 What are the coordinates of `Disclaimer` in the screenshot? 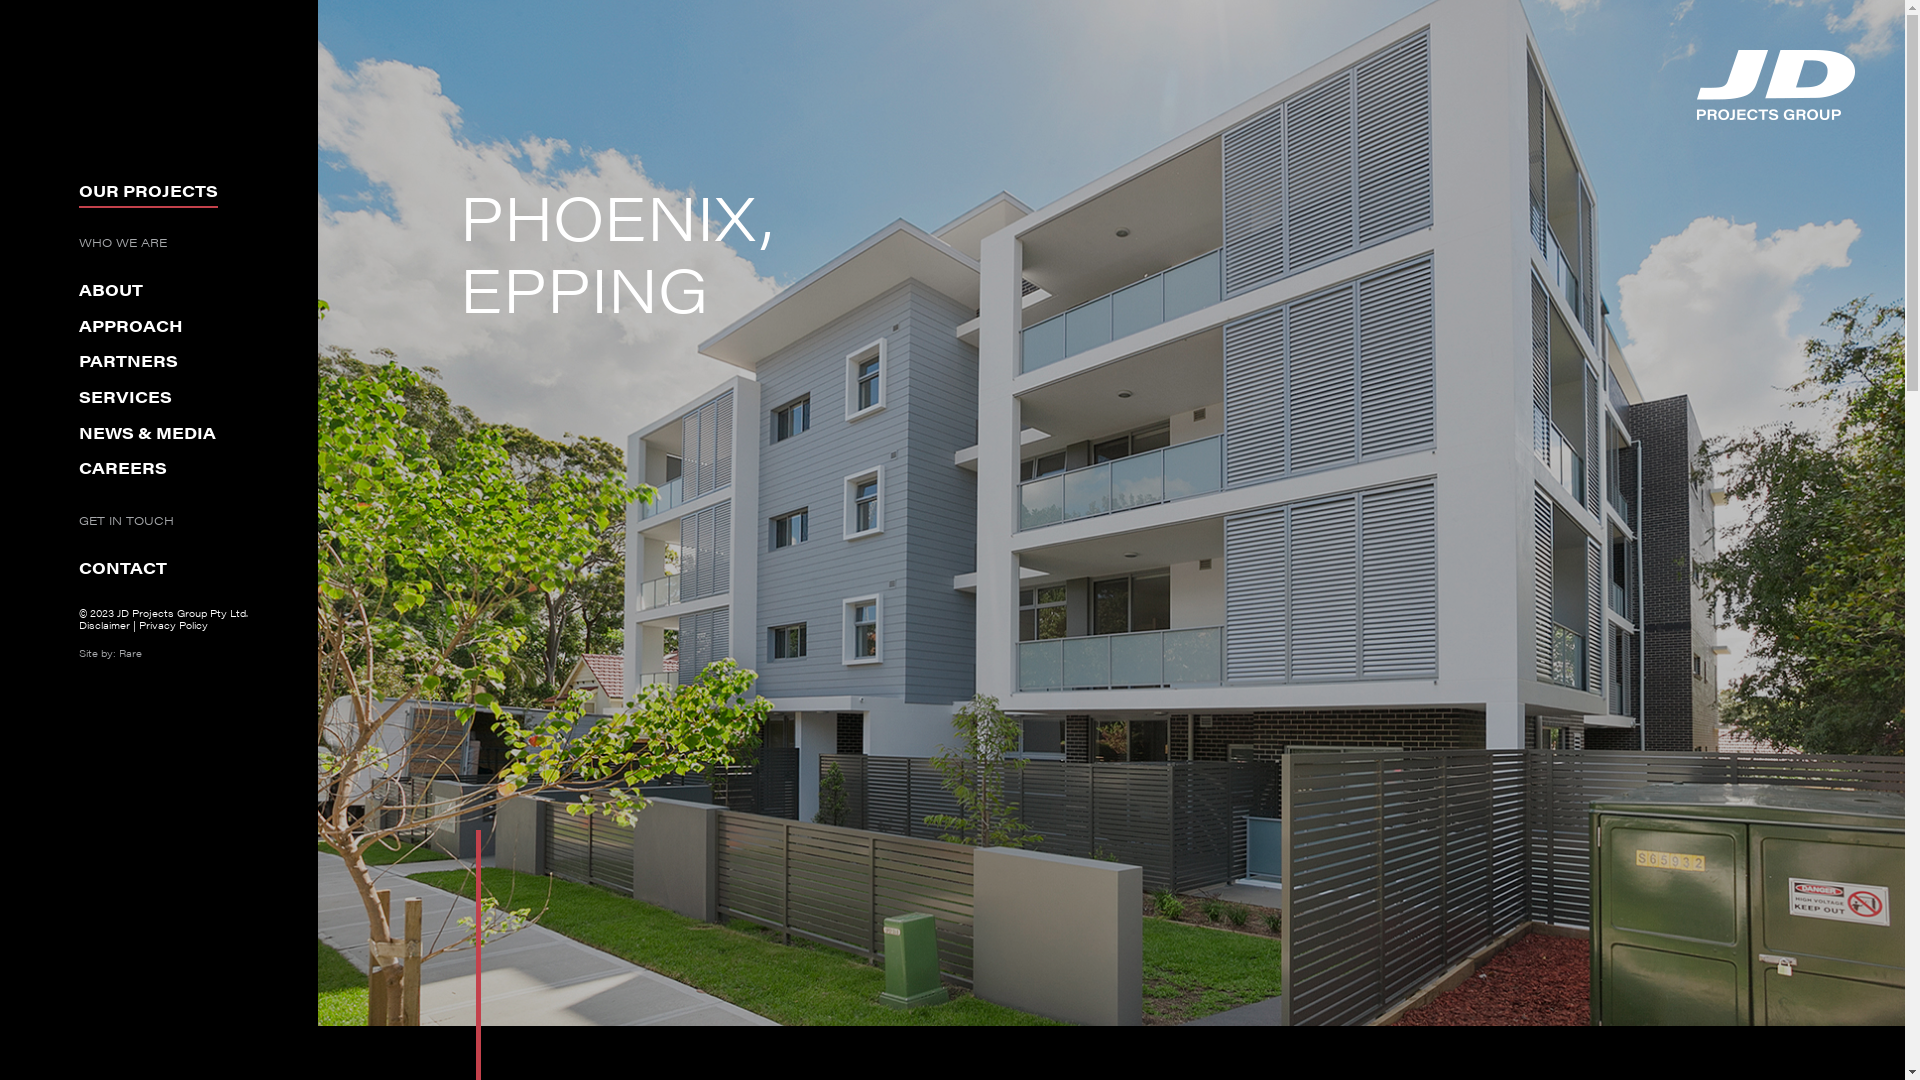 It's located at (104, 625).